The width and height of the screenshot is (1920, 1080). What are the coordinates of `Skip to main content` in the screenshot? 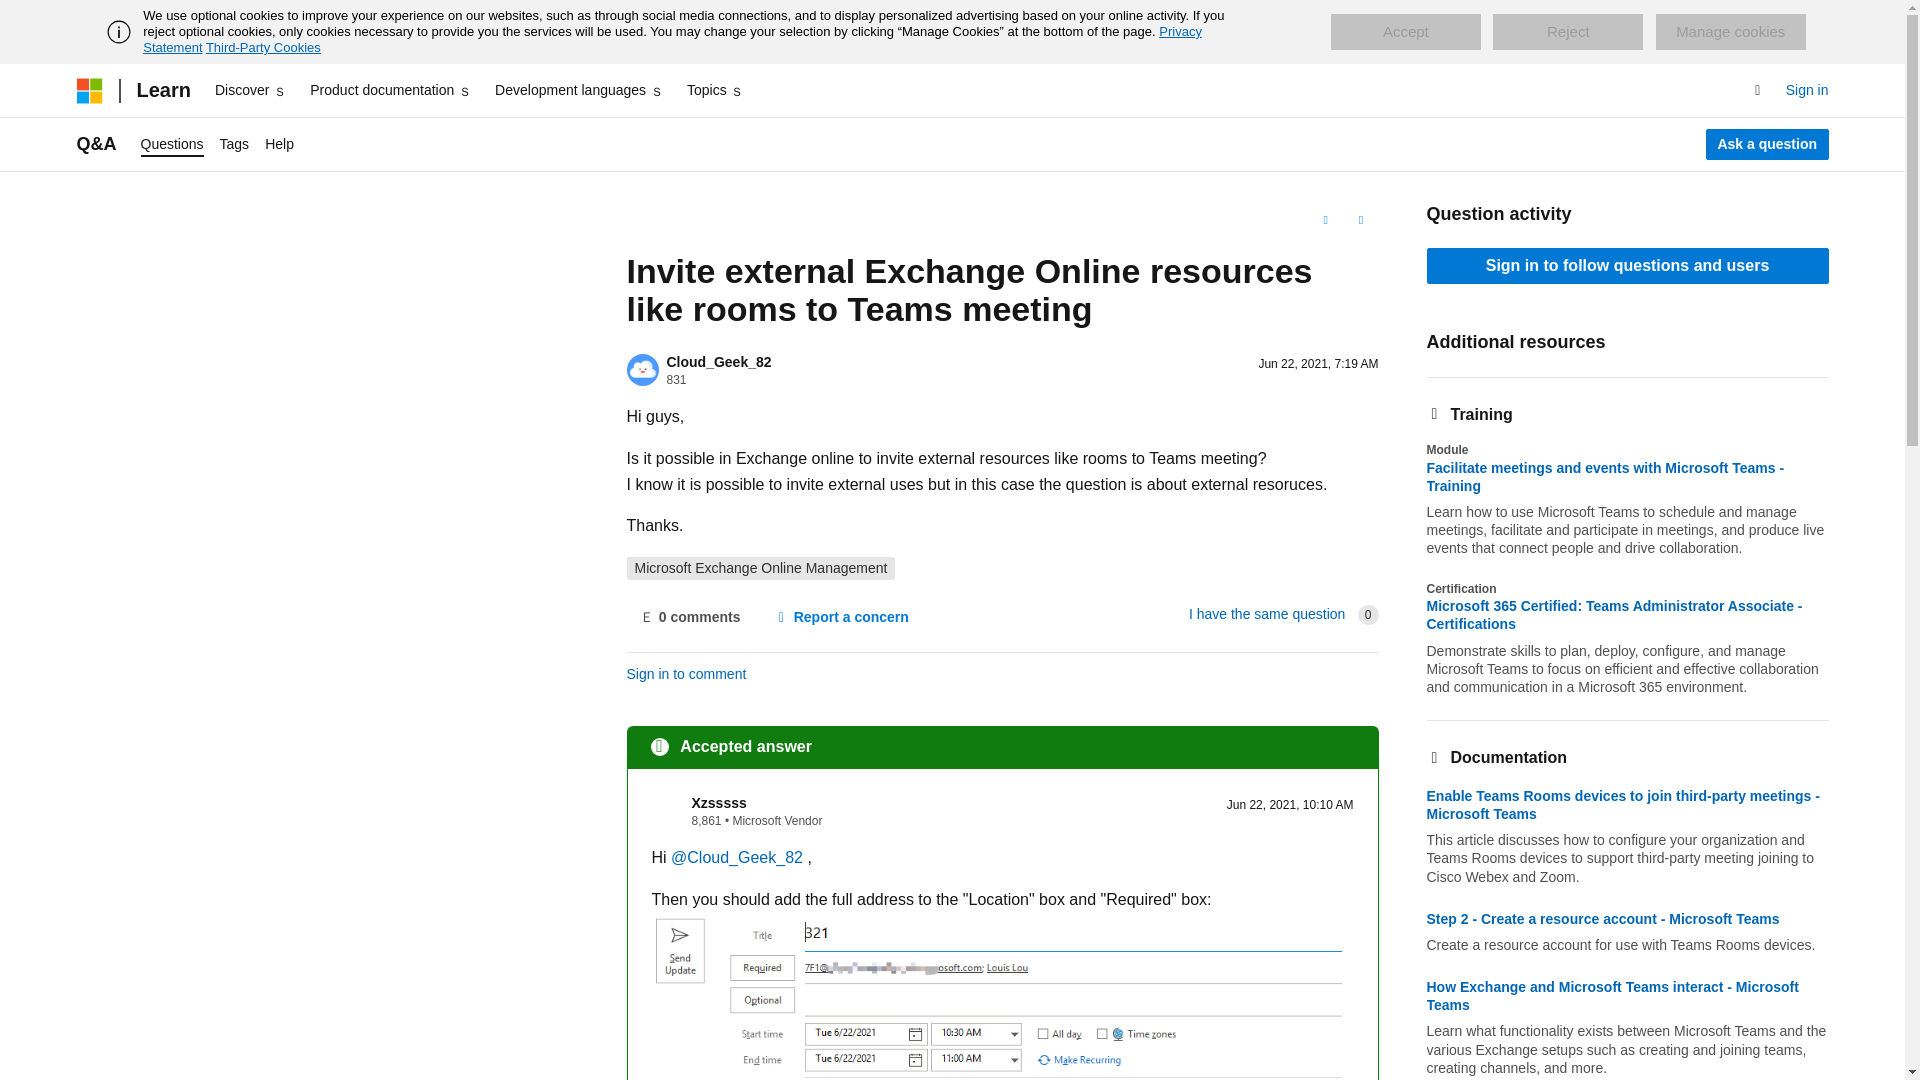 It's located at (15, 16).